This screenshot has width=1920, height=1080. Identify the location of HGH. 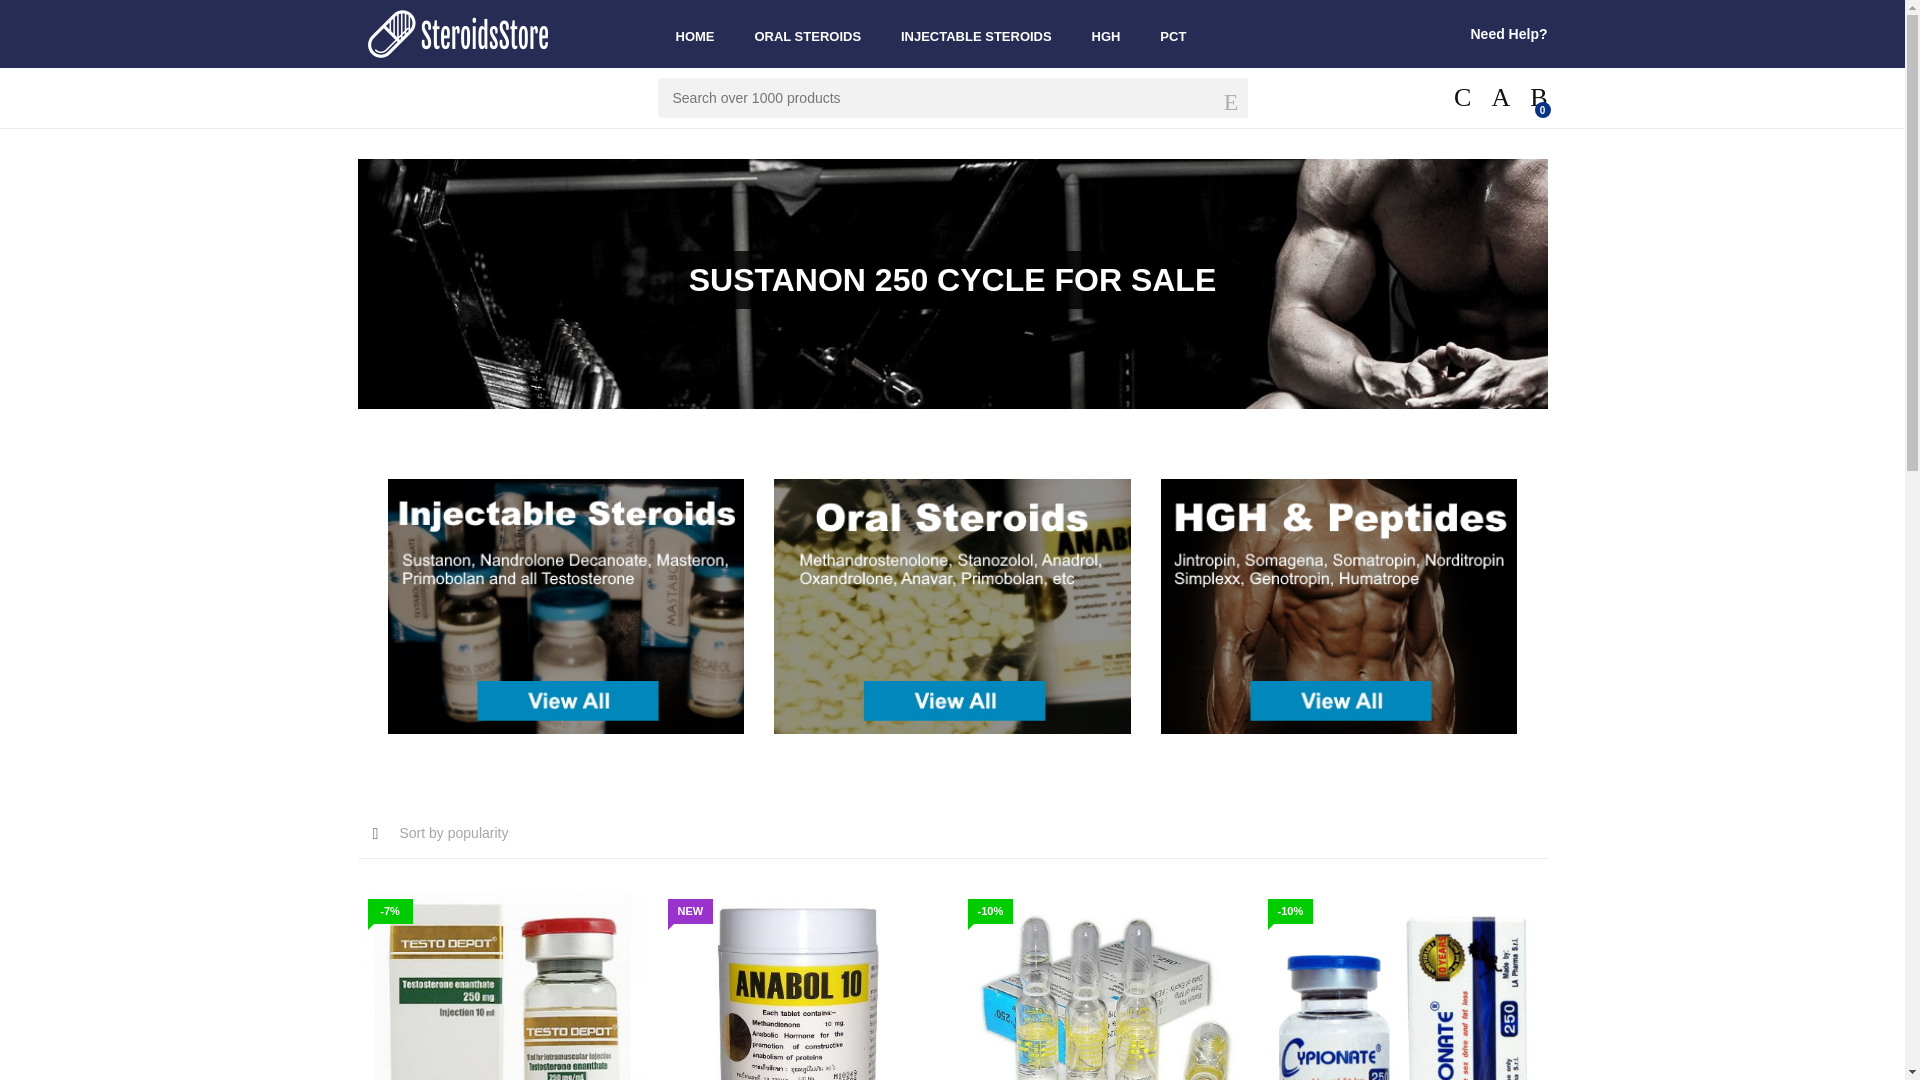
(1106, 34).